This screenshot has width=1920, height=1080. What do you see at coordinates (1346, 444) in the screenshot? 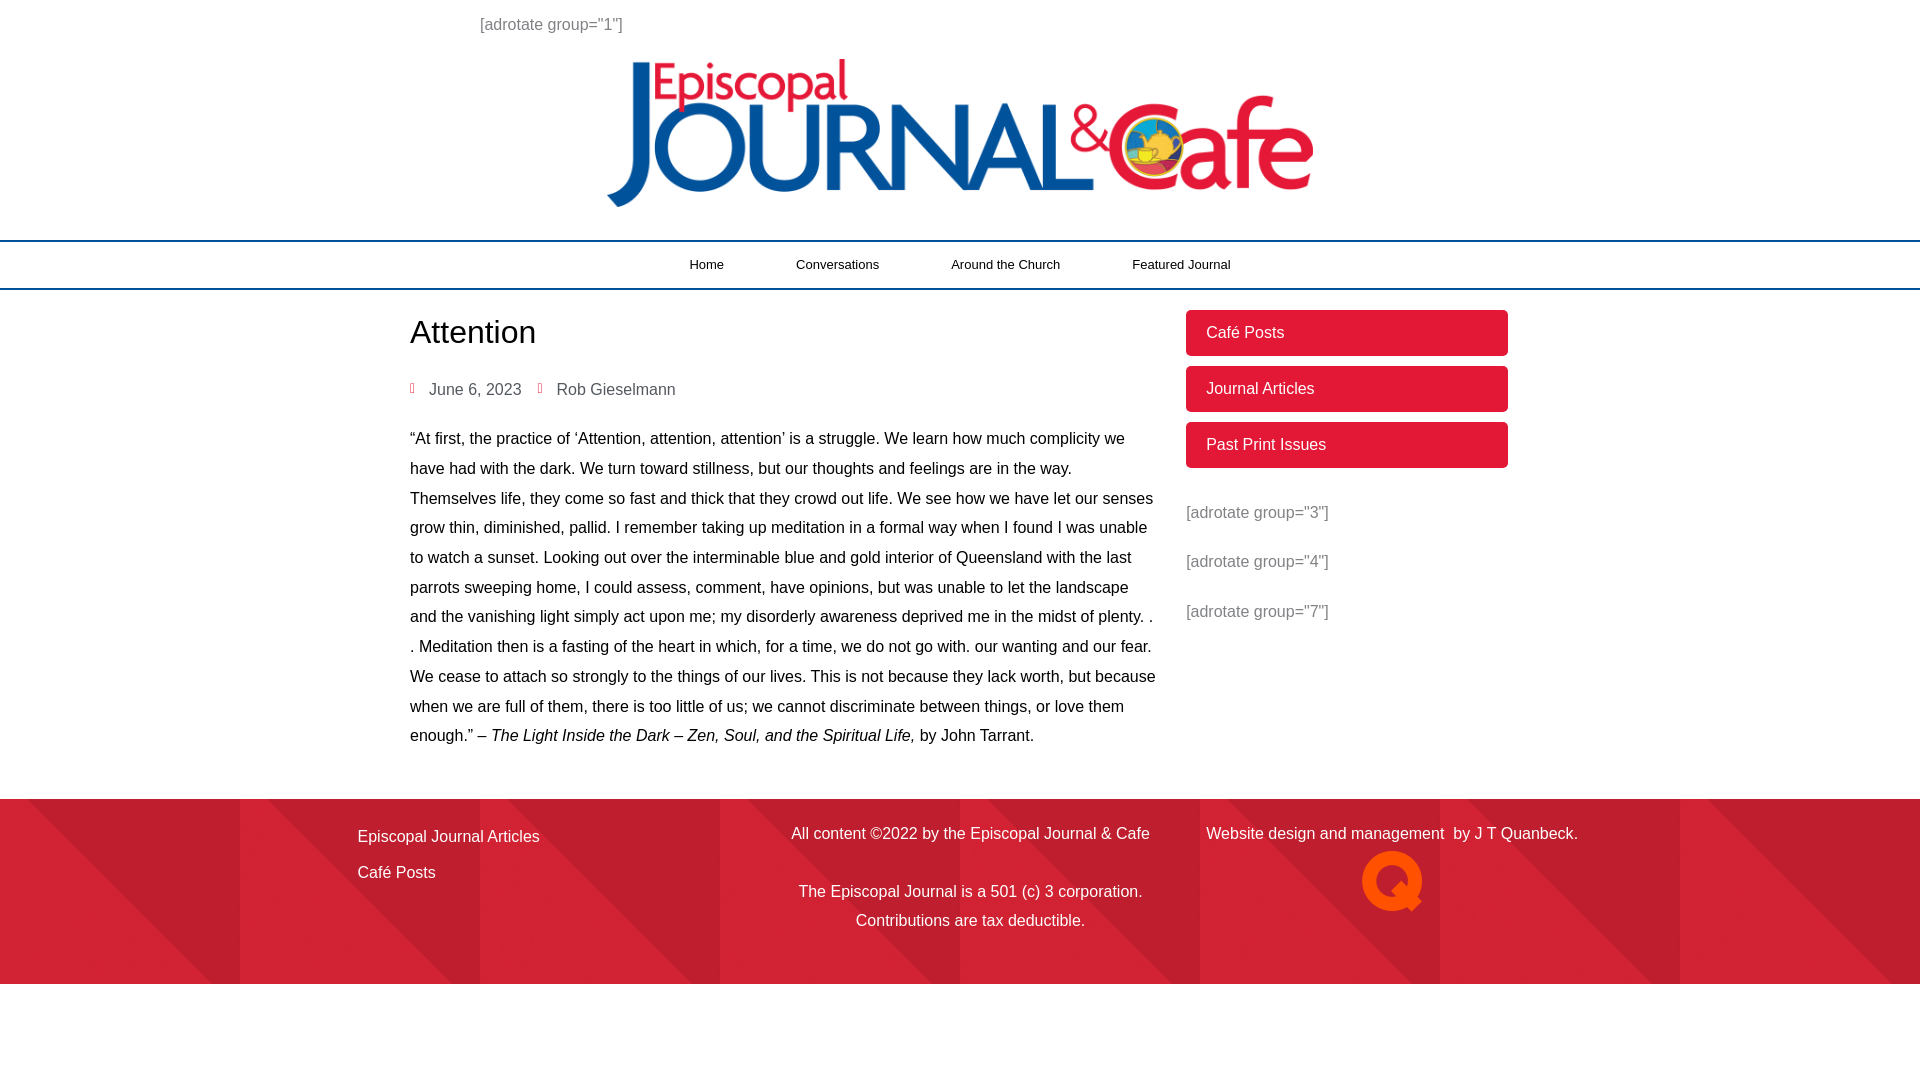
I see `Past Print Issues` at bounding box center [1346, 444].